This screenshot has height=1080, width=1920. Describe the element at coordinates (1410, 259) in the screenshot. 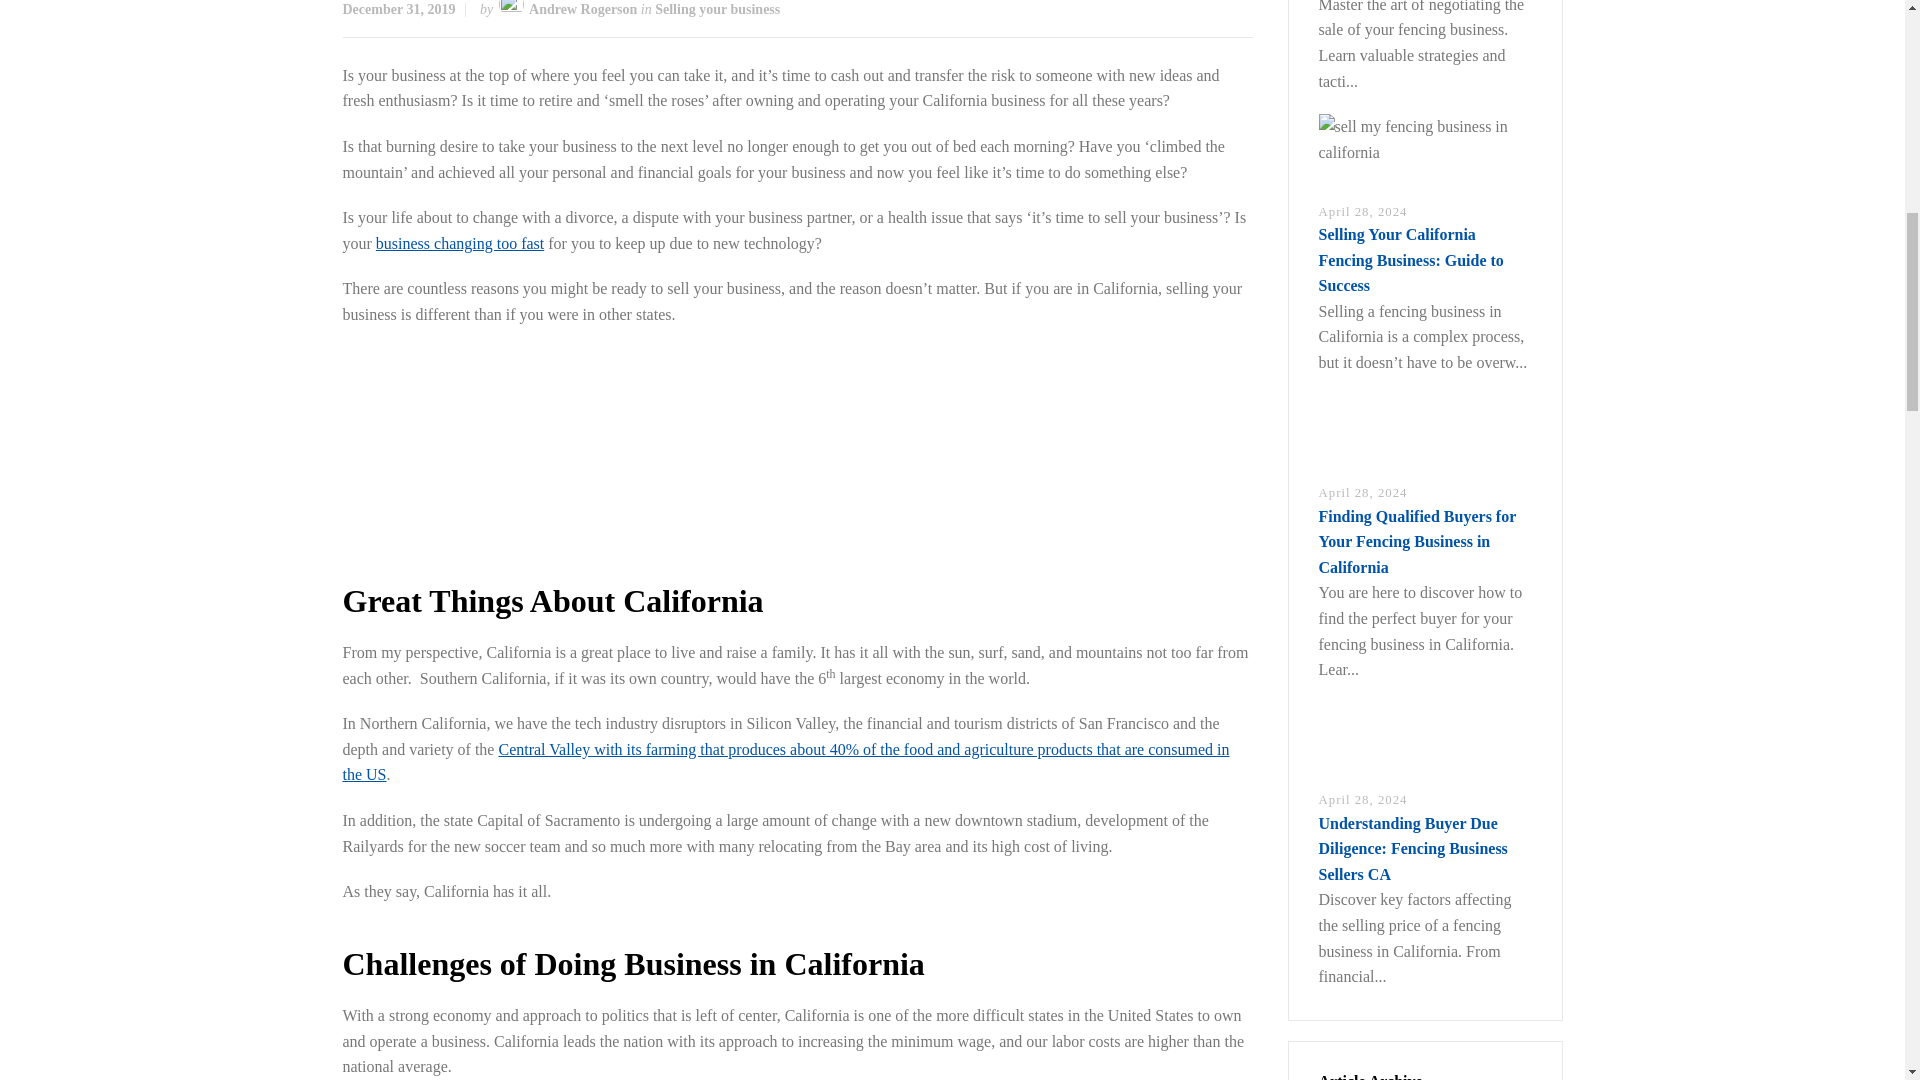

I see `Selling Your California Fencing Business: Guide to Success` at that location.